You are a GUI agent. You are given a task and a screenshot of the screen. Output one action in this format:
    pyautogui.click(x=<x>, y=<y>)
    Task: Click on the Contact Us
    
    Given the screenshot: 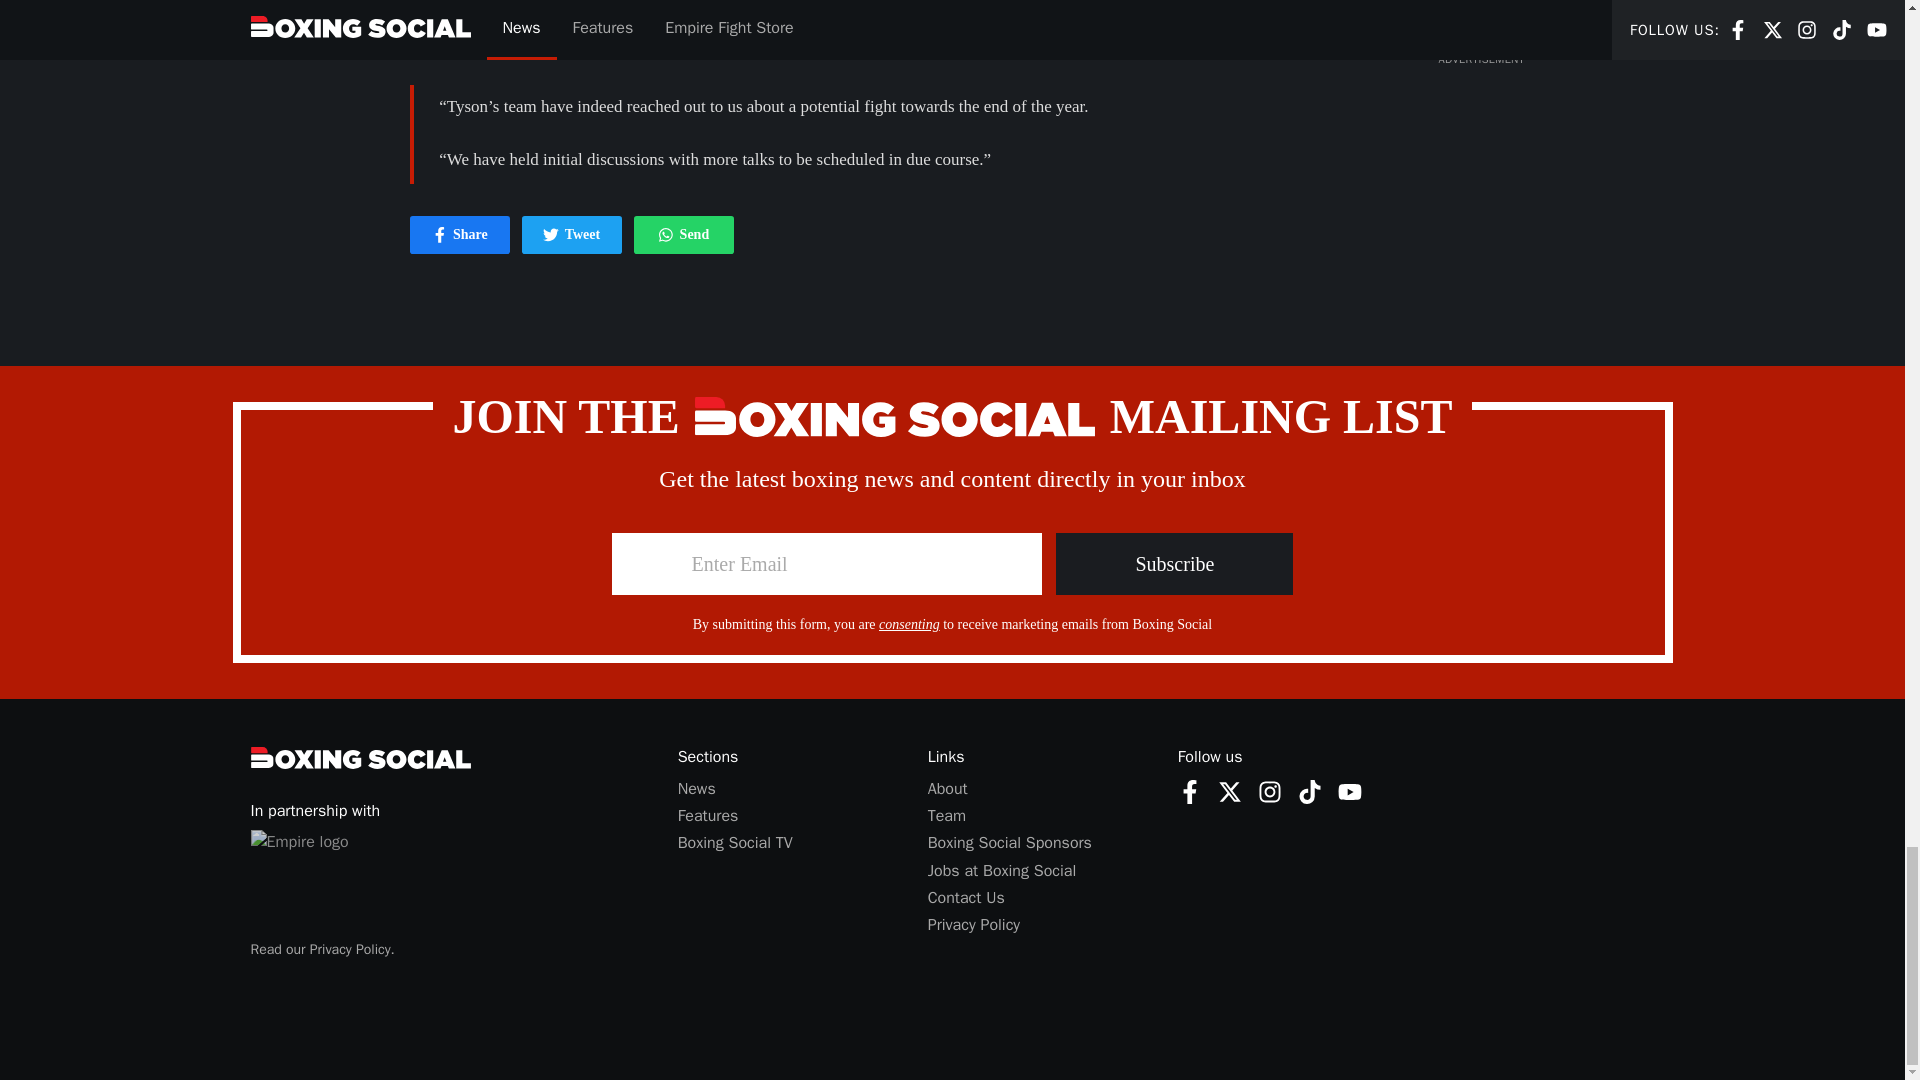 What is the action you would take?
    pyautogui.click(x=1190, y=790)
    